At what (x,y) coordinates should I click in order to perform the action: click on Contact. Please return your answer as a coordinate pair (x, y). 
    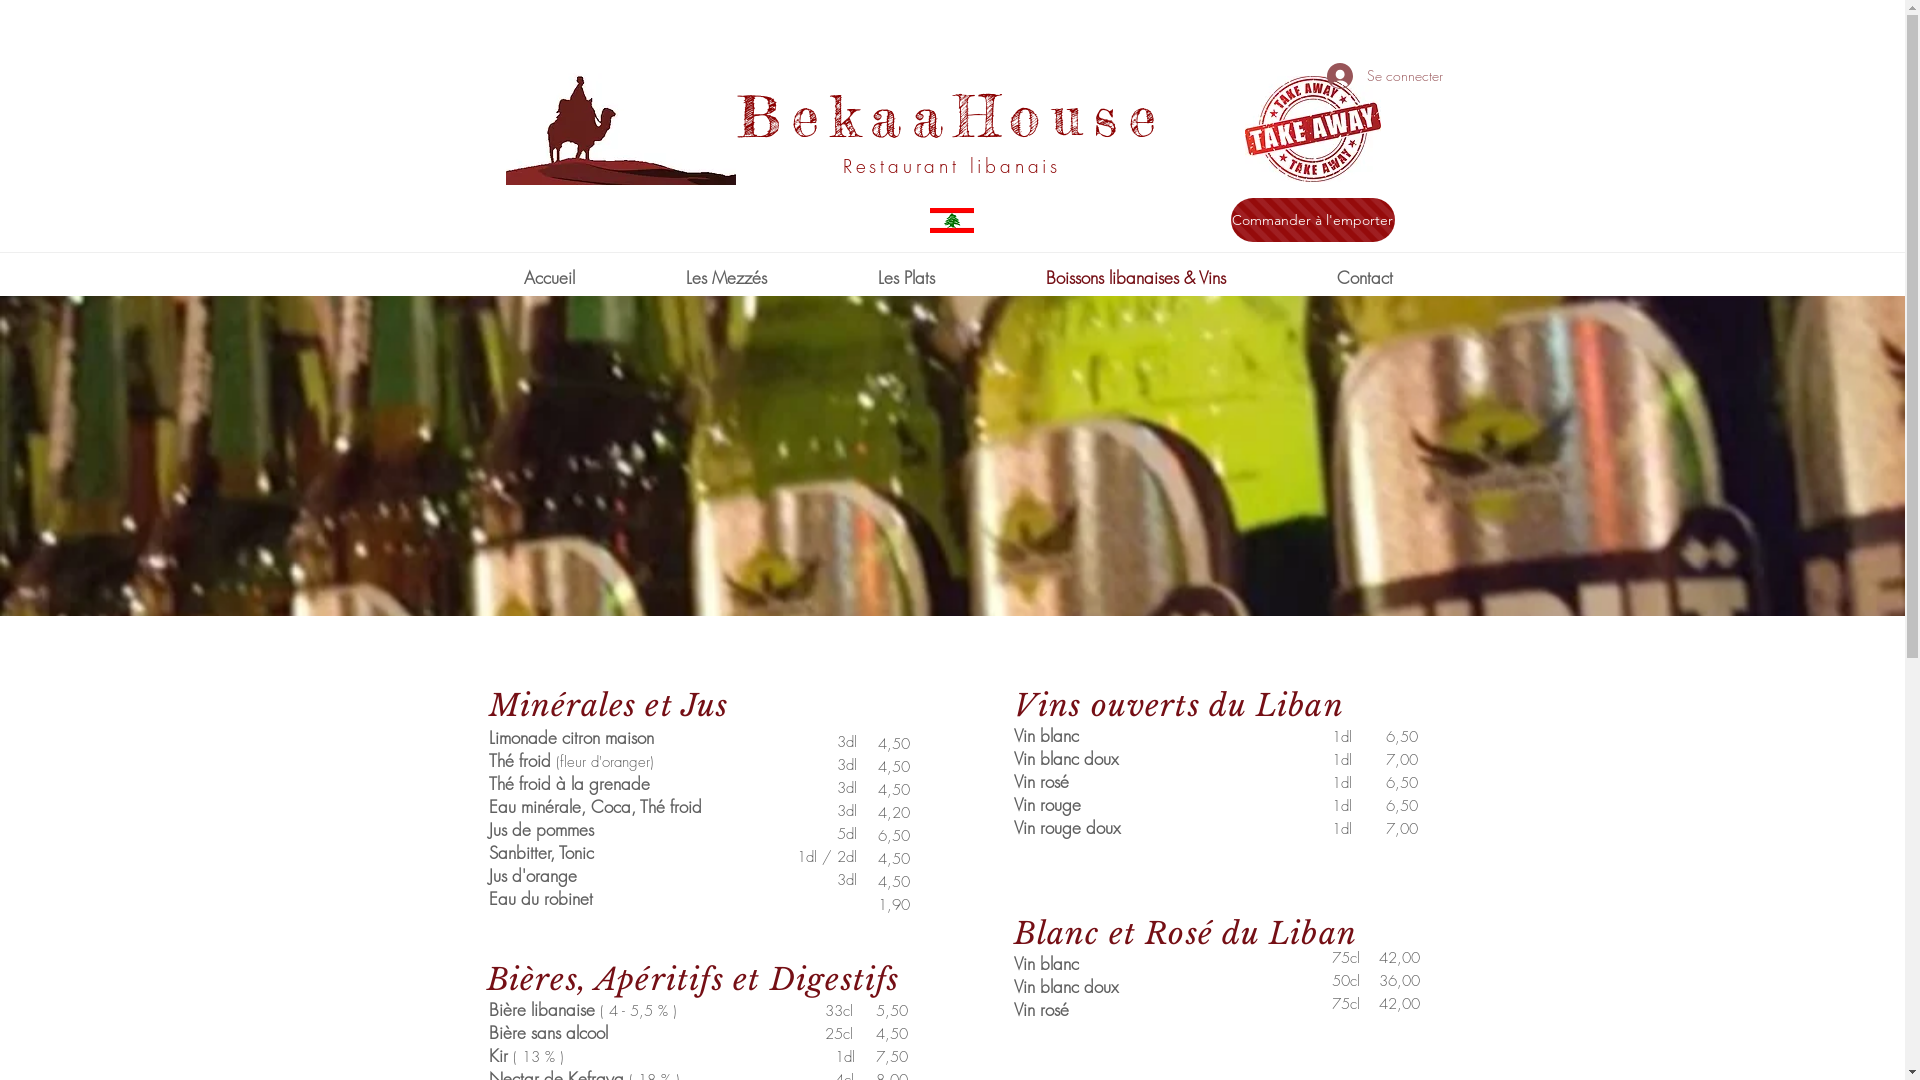
    Looking at the image, I should click on (1365, 278).